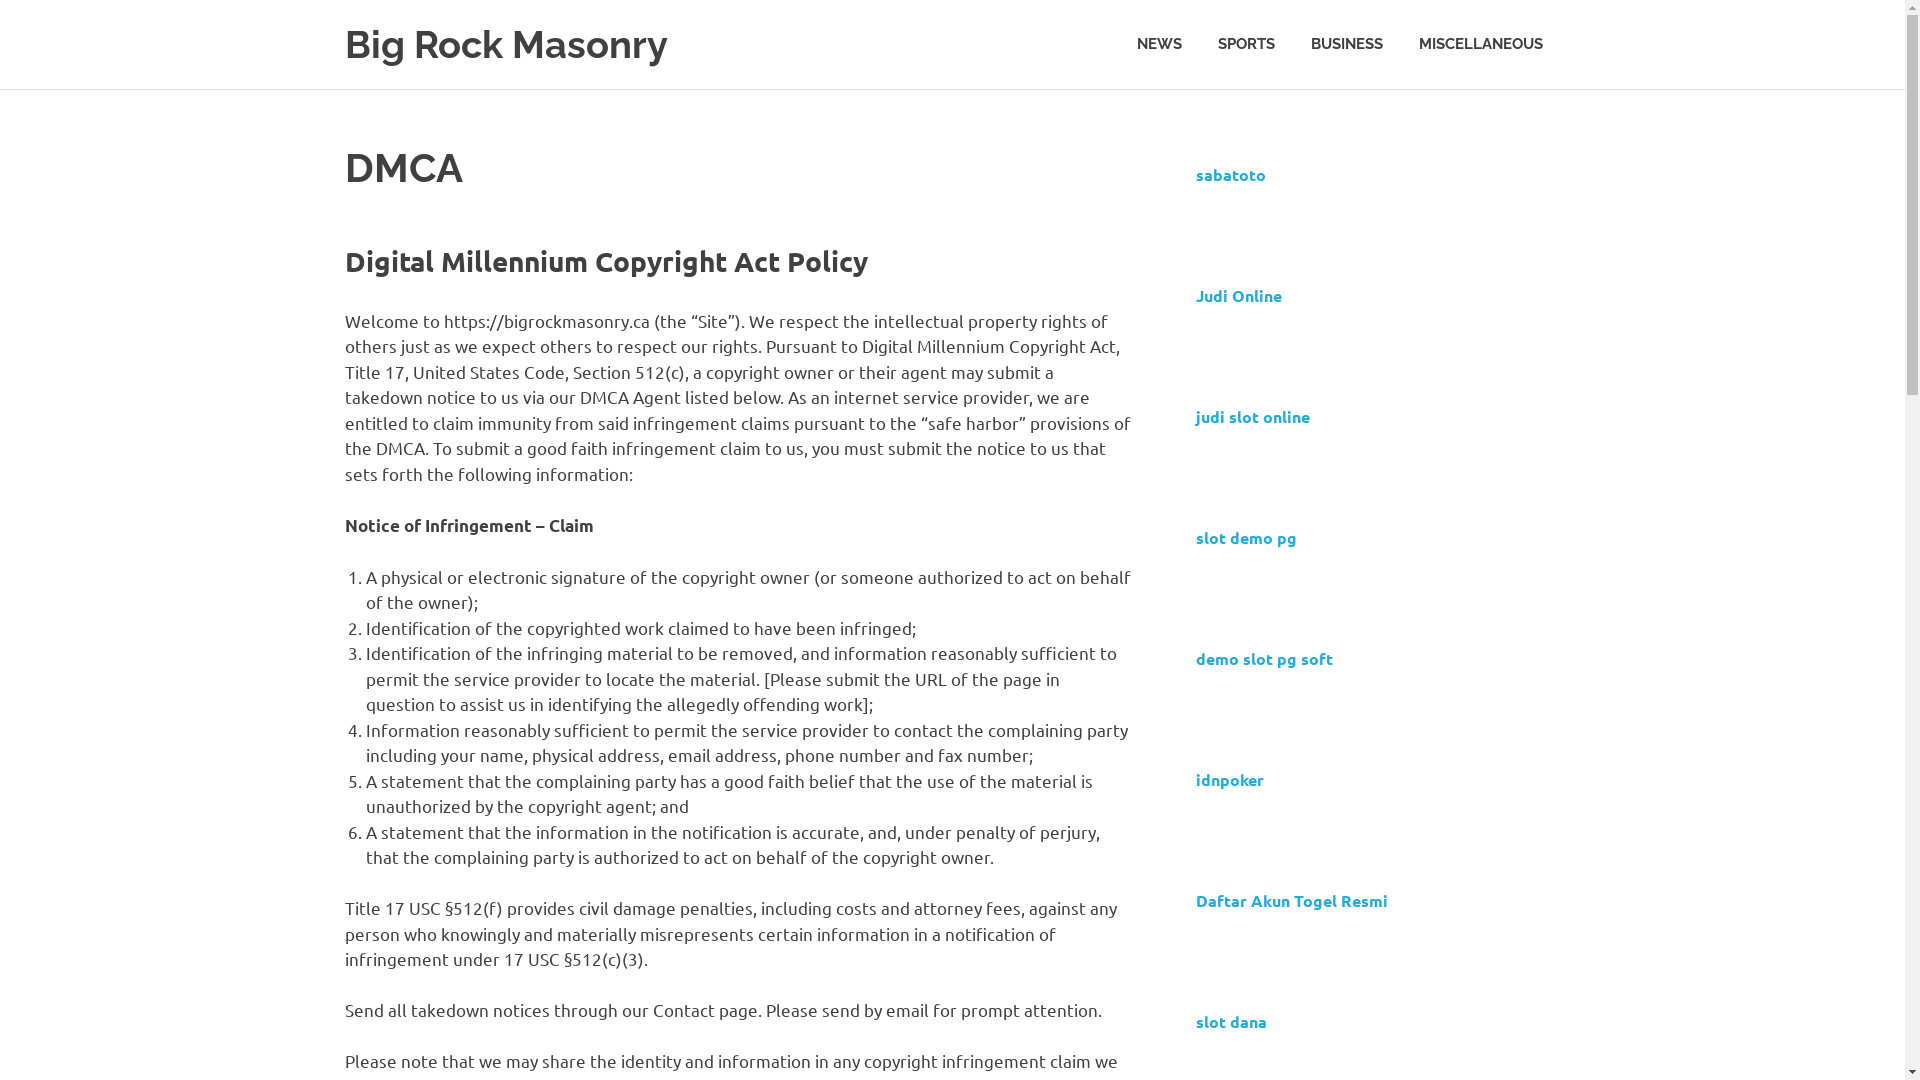 The height and width of the screenshot is (1080, 1920). Describe the element at coordinates (1246, 537) in the screenshot. I see `slot demo pg` at that location.